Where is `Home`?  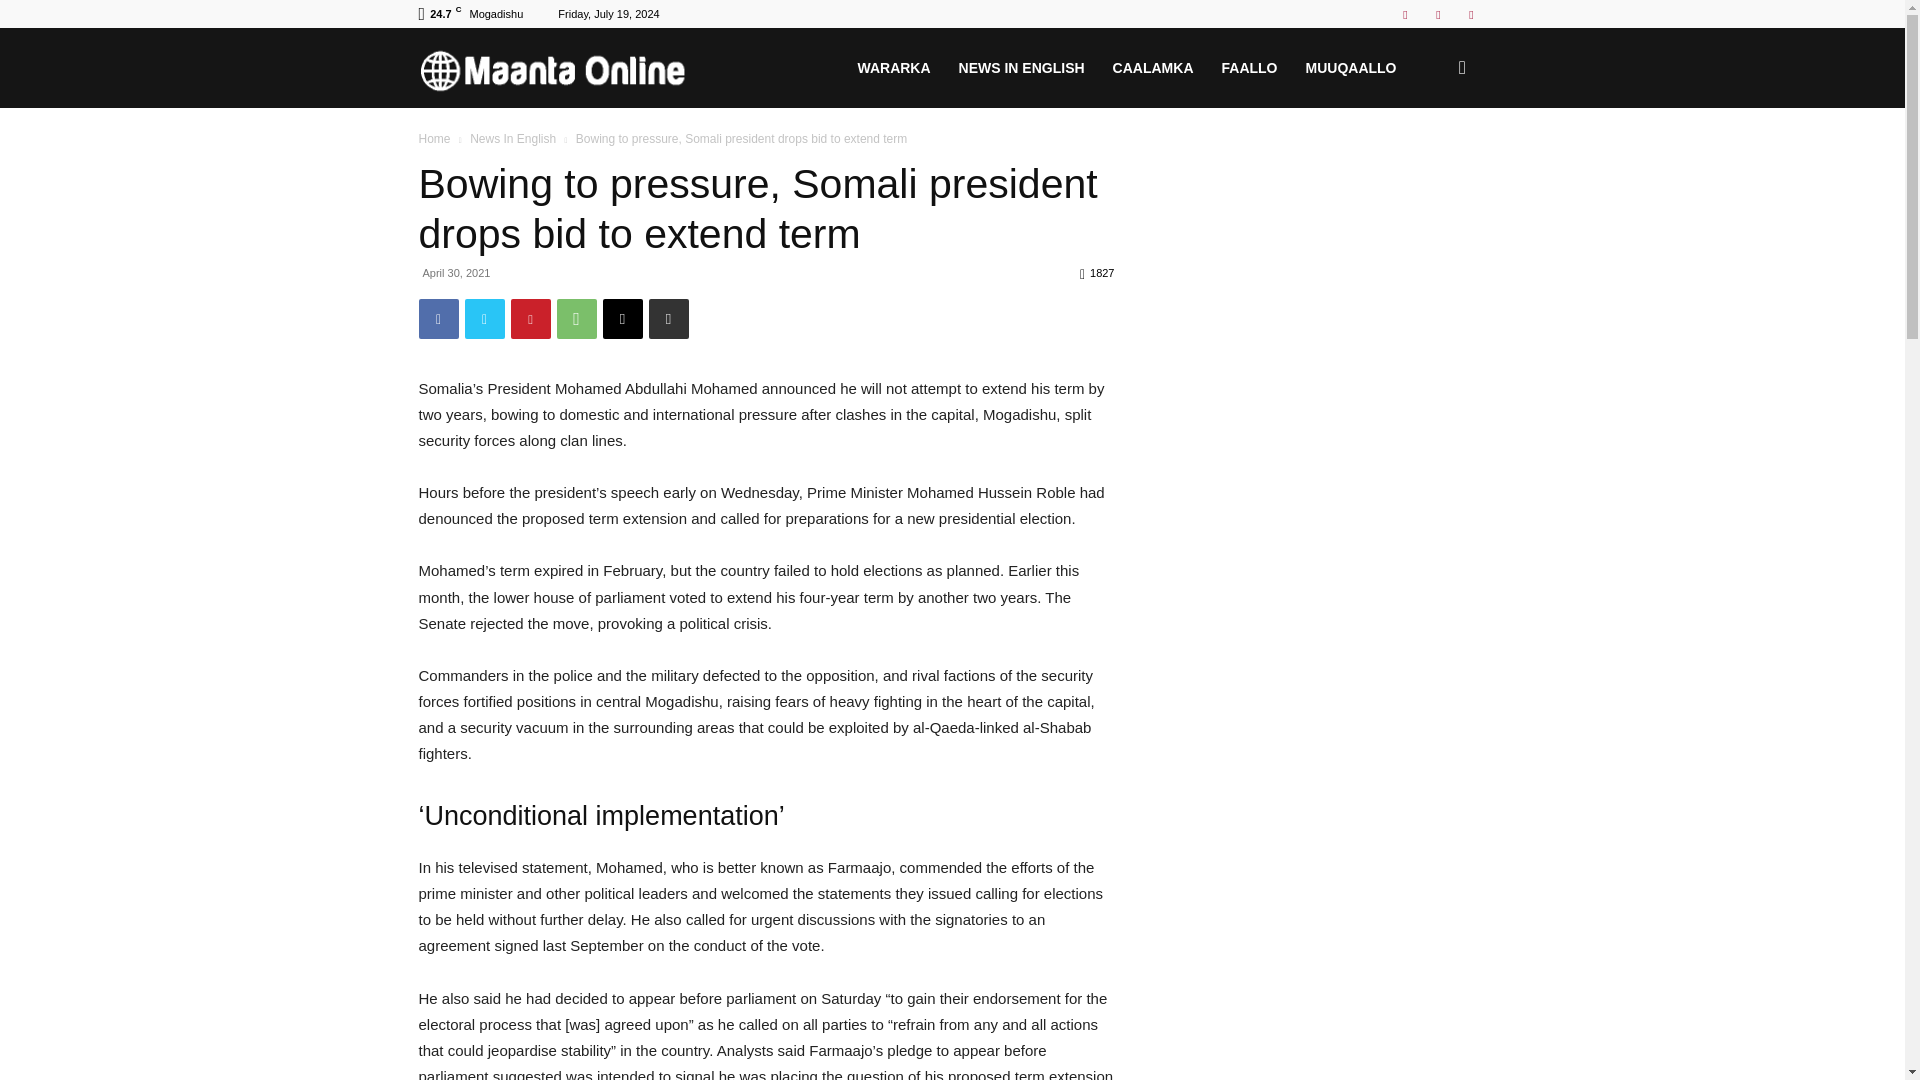
Home is located at coordinates (434, 138).